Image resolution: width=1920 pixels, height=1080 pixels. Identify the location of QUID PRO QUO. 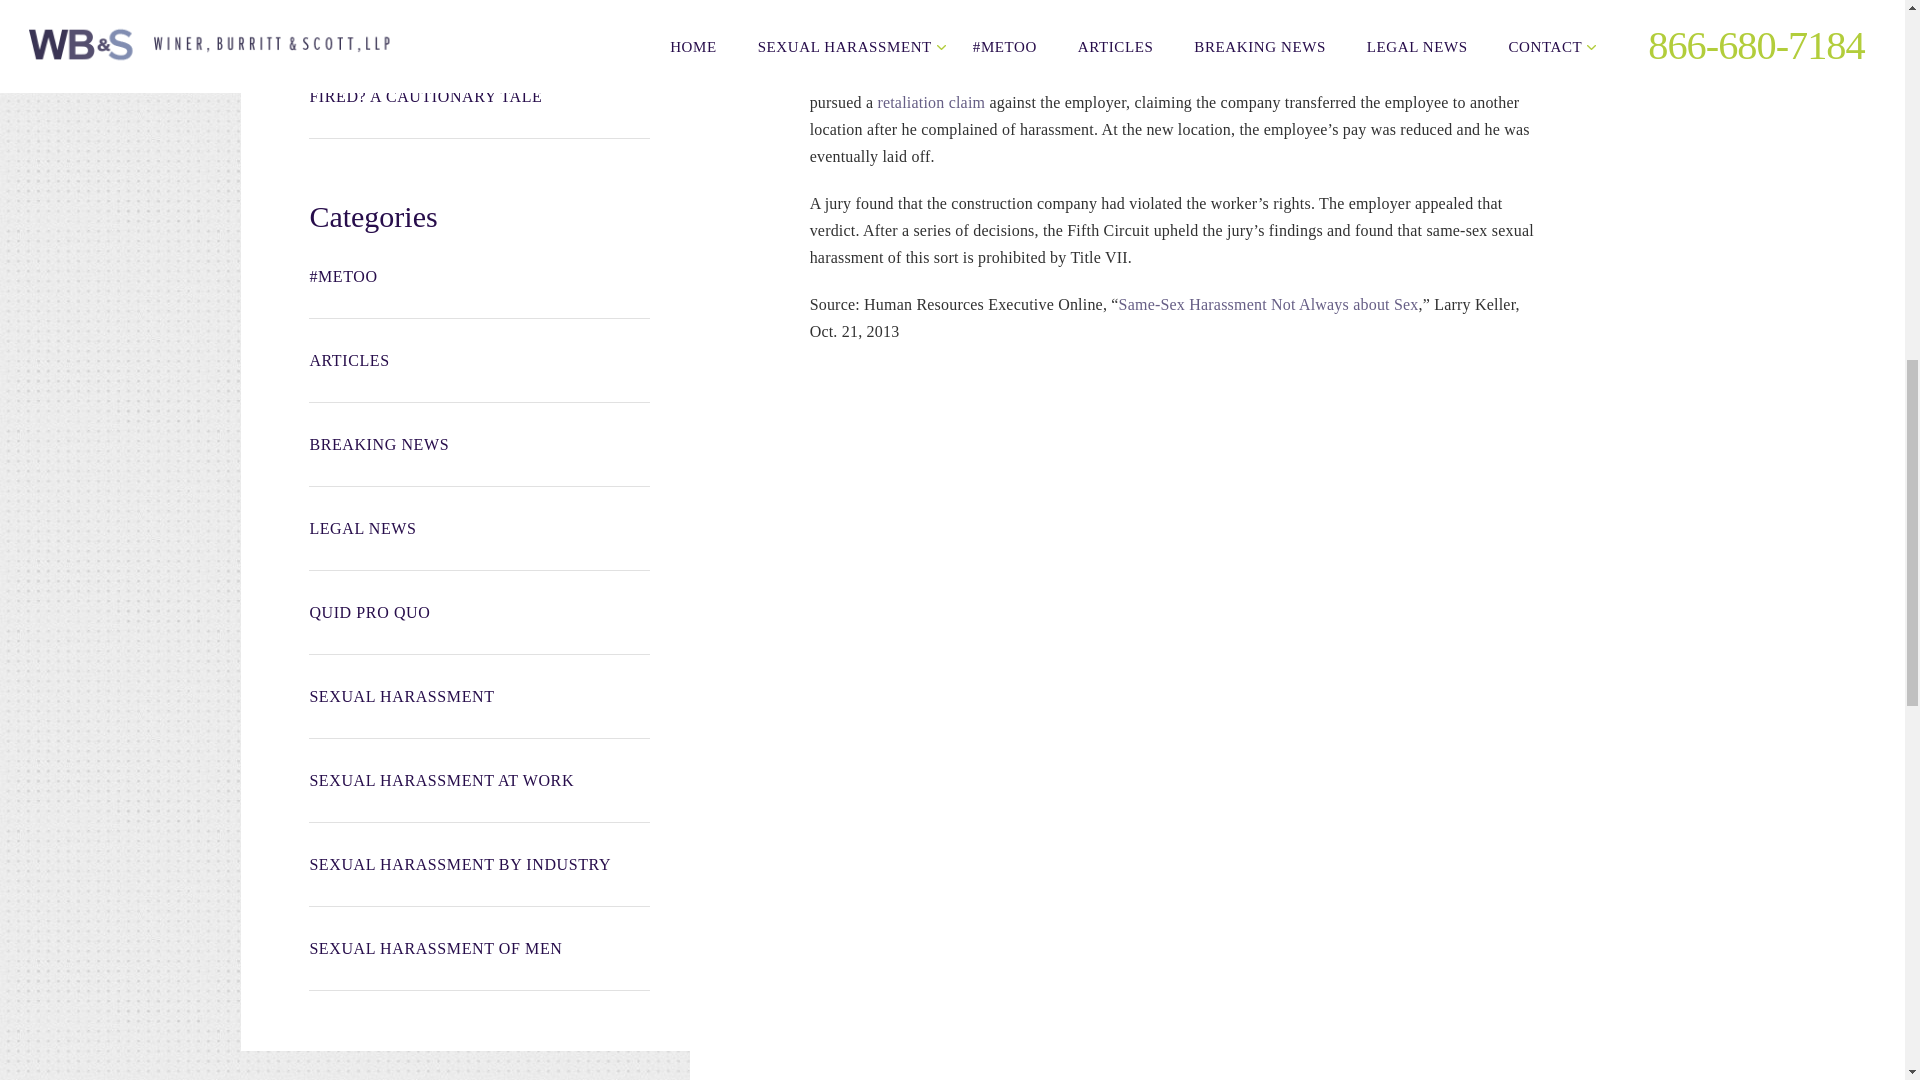
(478, 612).